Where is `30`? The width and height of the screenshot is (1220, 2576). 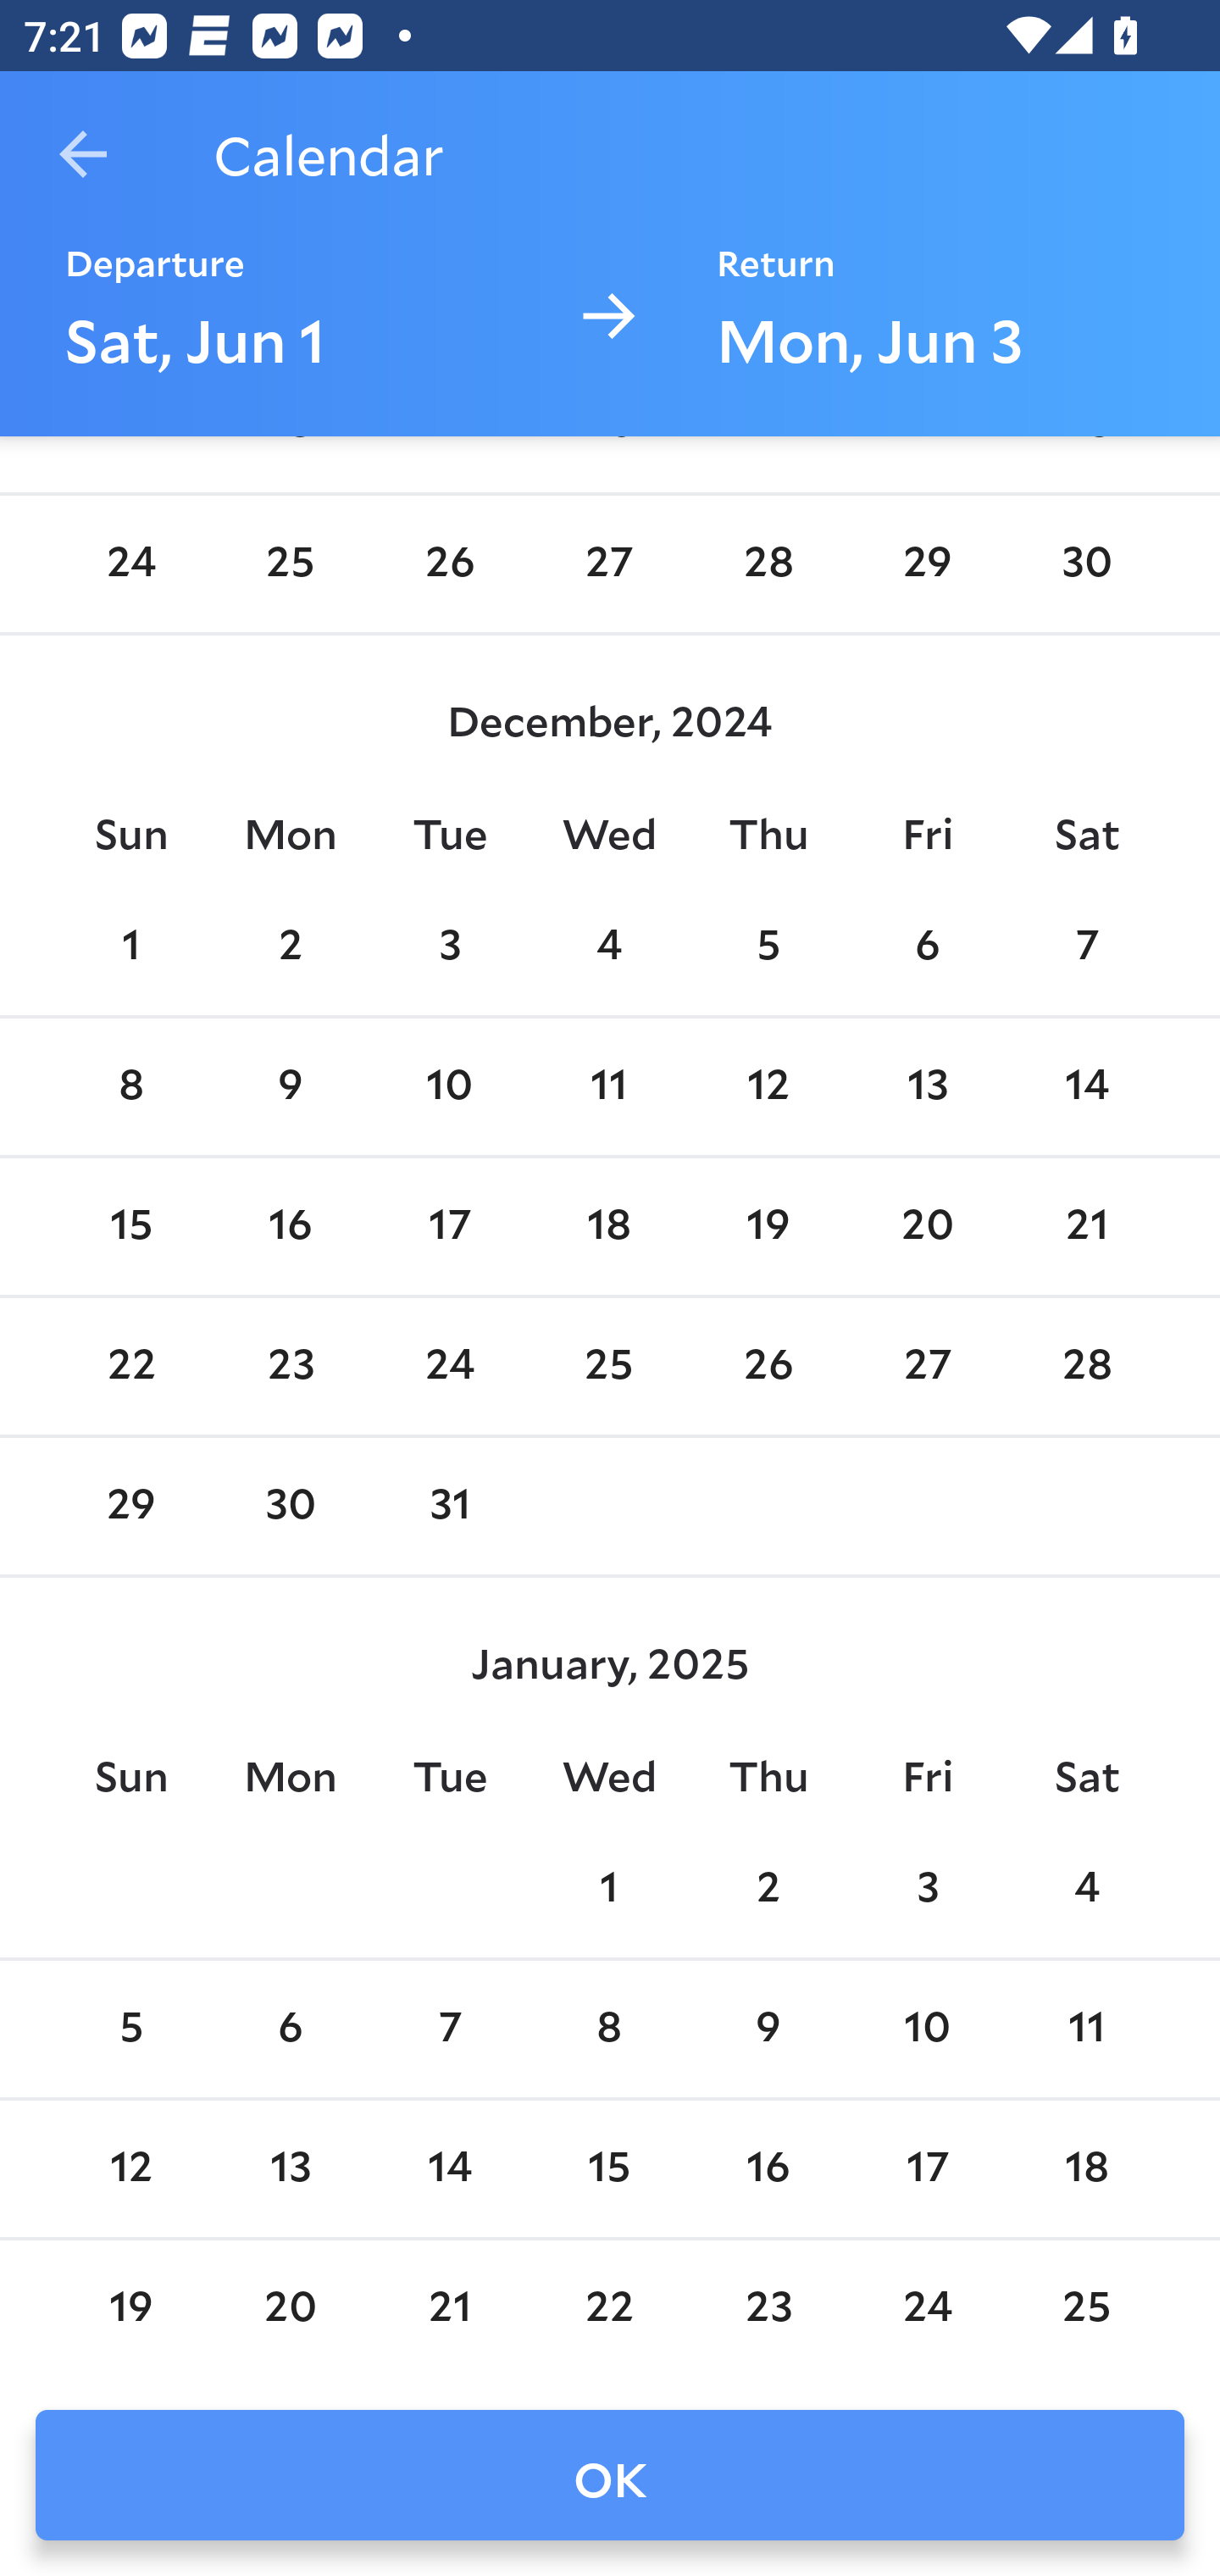 30 is located at coordinates (291, 1507).